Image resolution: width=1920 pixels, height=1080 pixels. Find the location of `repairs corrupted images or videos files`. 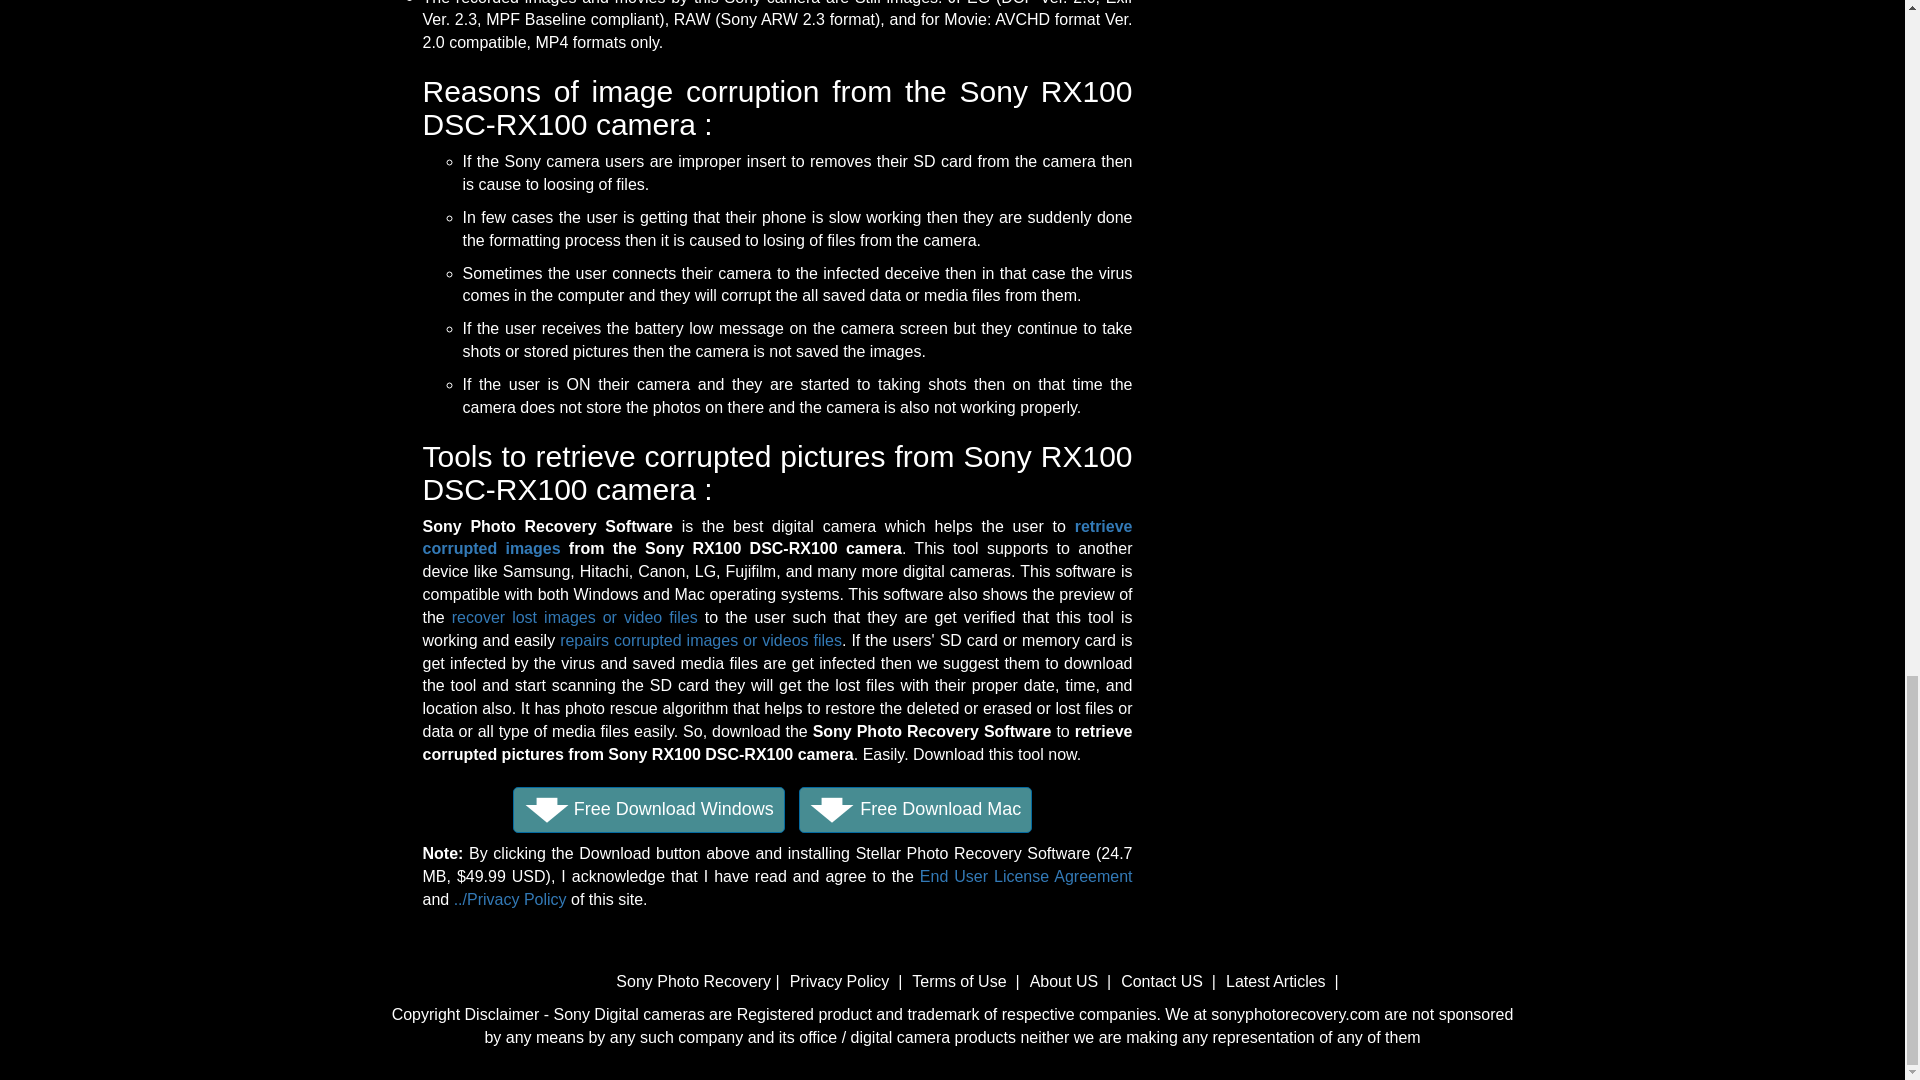

repairs corrupted images or videos files is located at coordinates (701, 640).